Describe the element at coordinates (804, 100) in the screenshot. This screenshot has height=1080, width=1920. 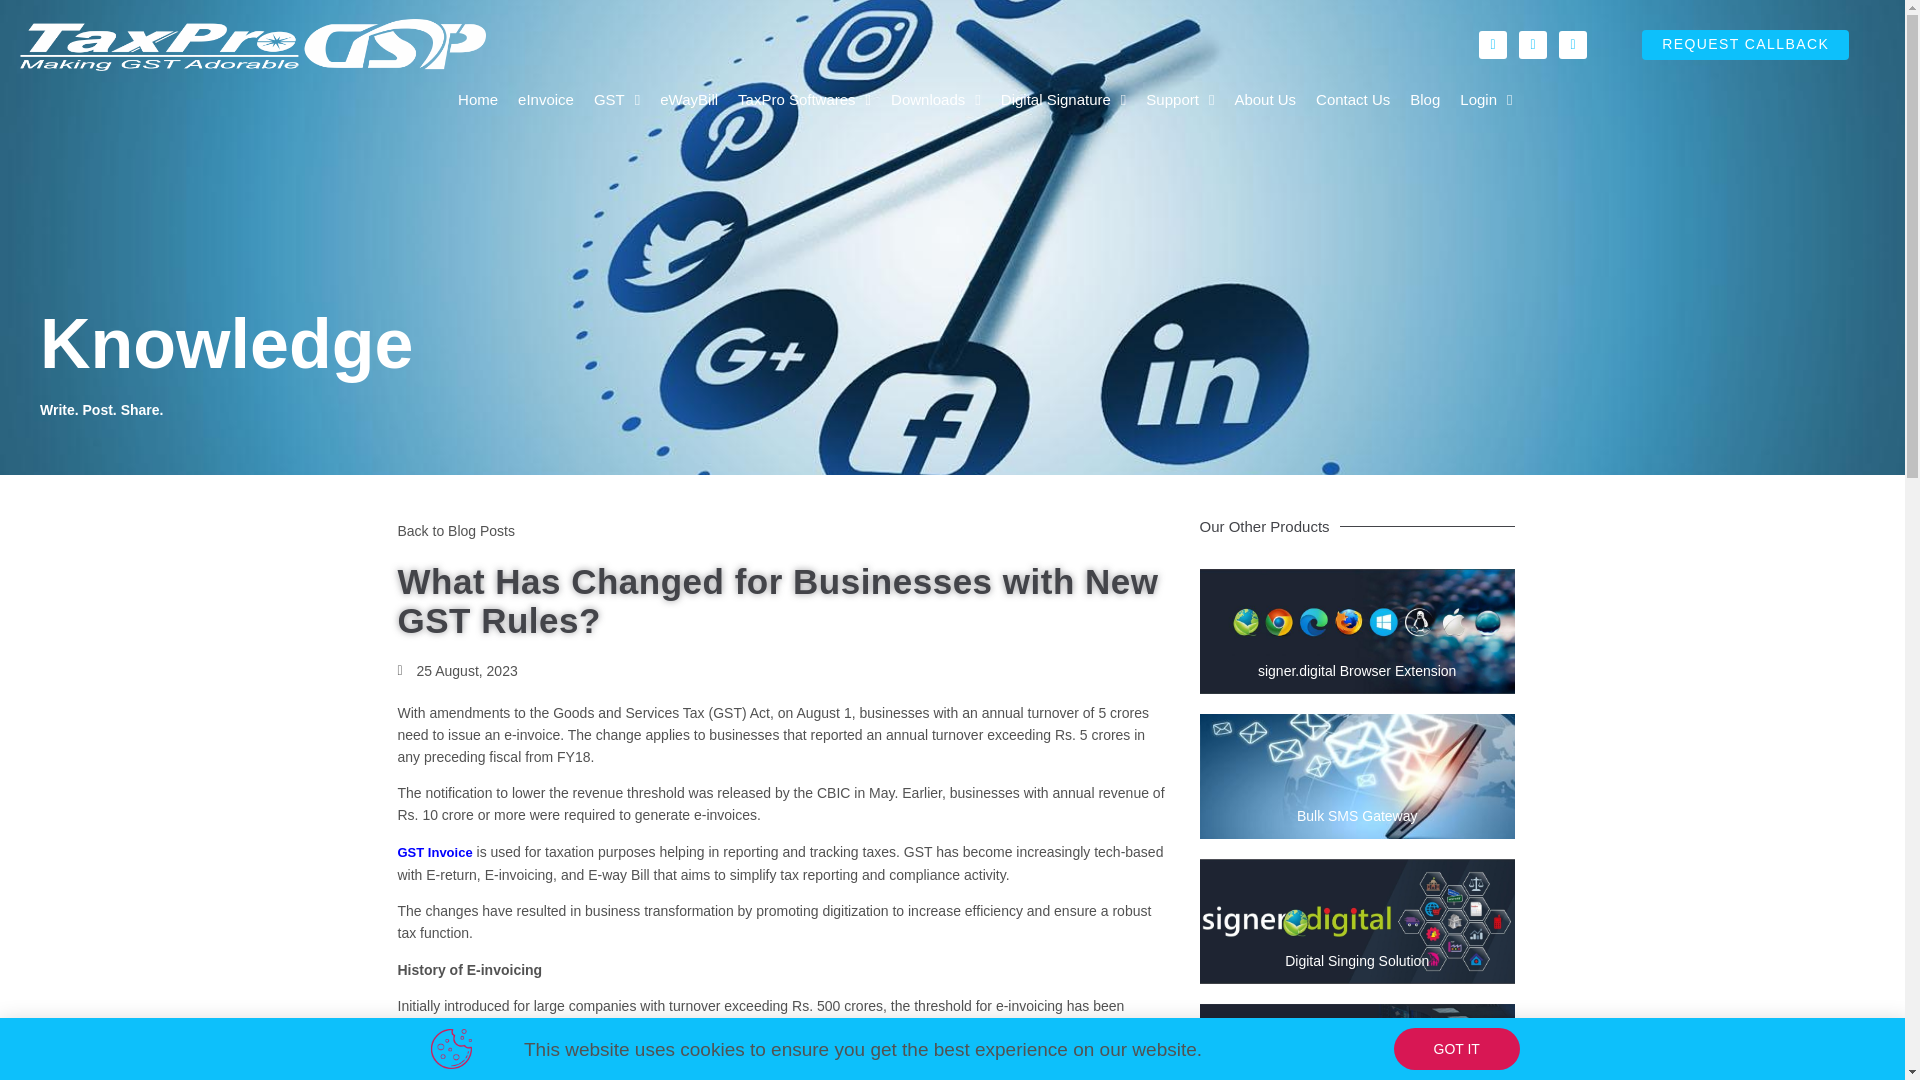
I see `TaxPro Softwares` at that location.